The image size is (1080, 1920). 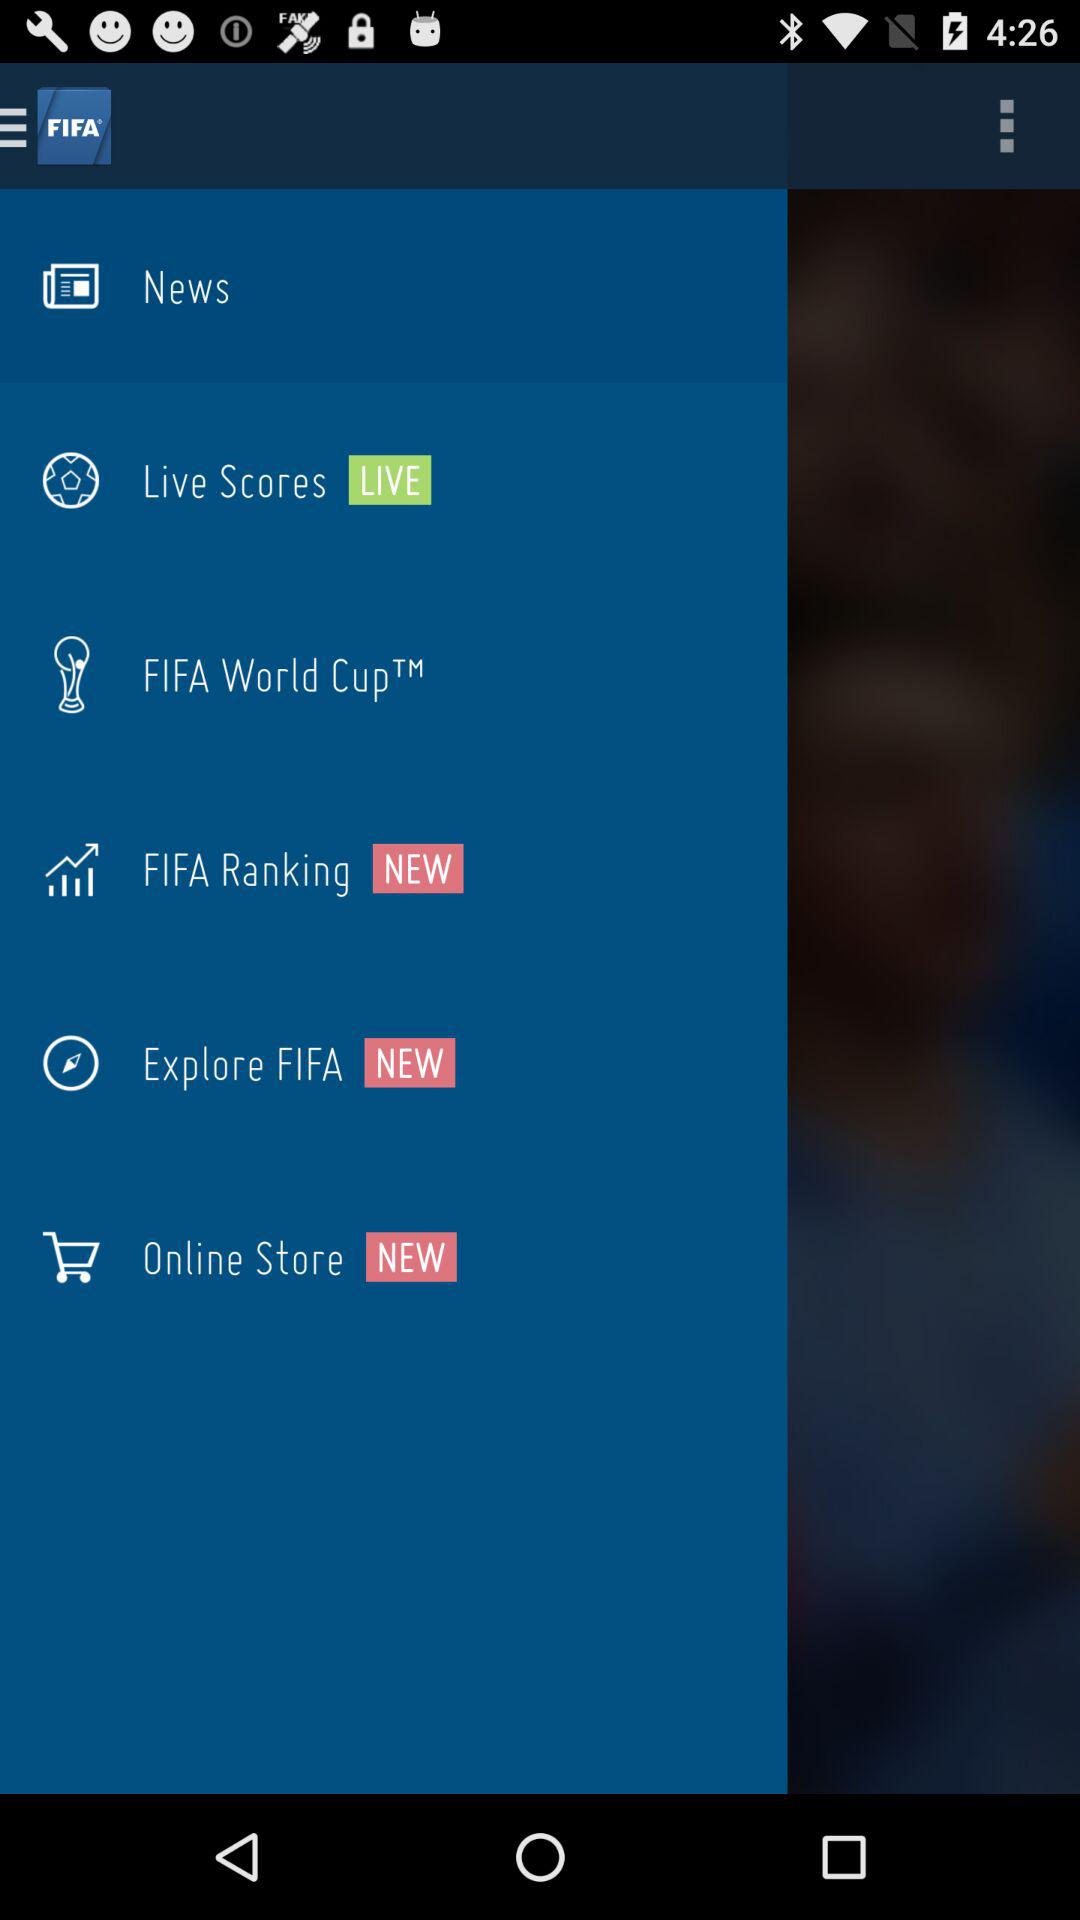 I want to click on turn on the icon to the left of the new icon, so click(x=246, y=868).